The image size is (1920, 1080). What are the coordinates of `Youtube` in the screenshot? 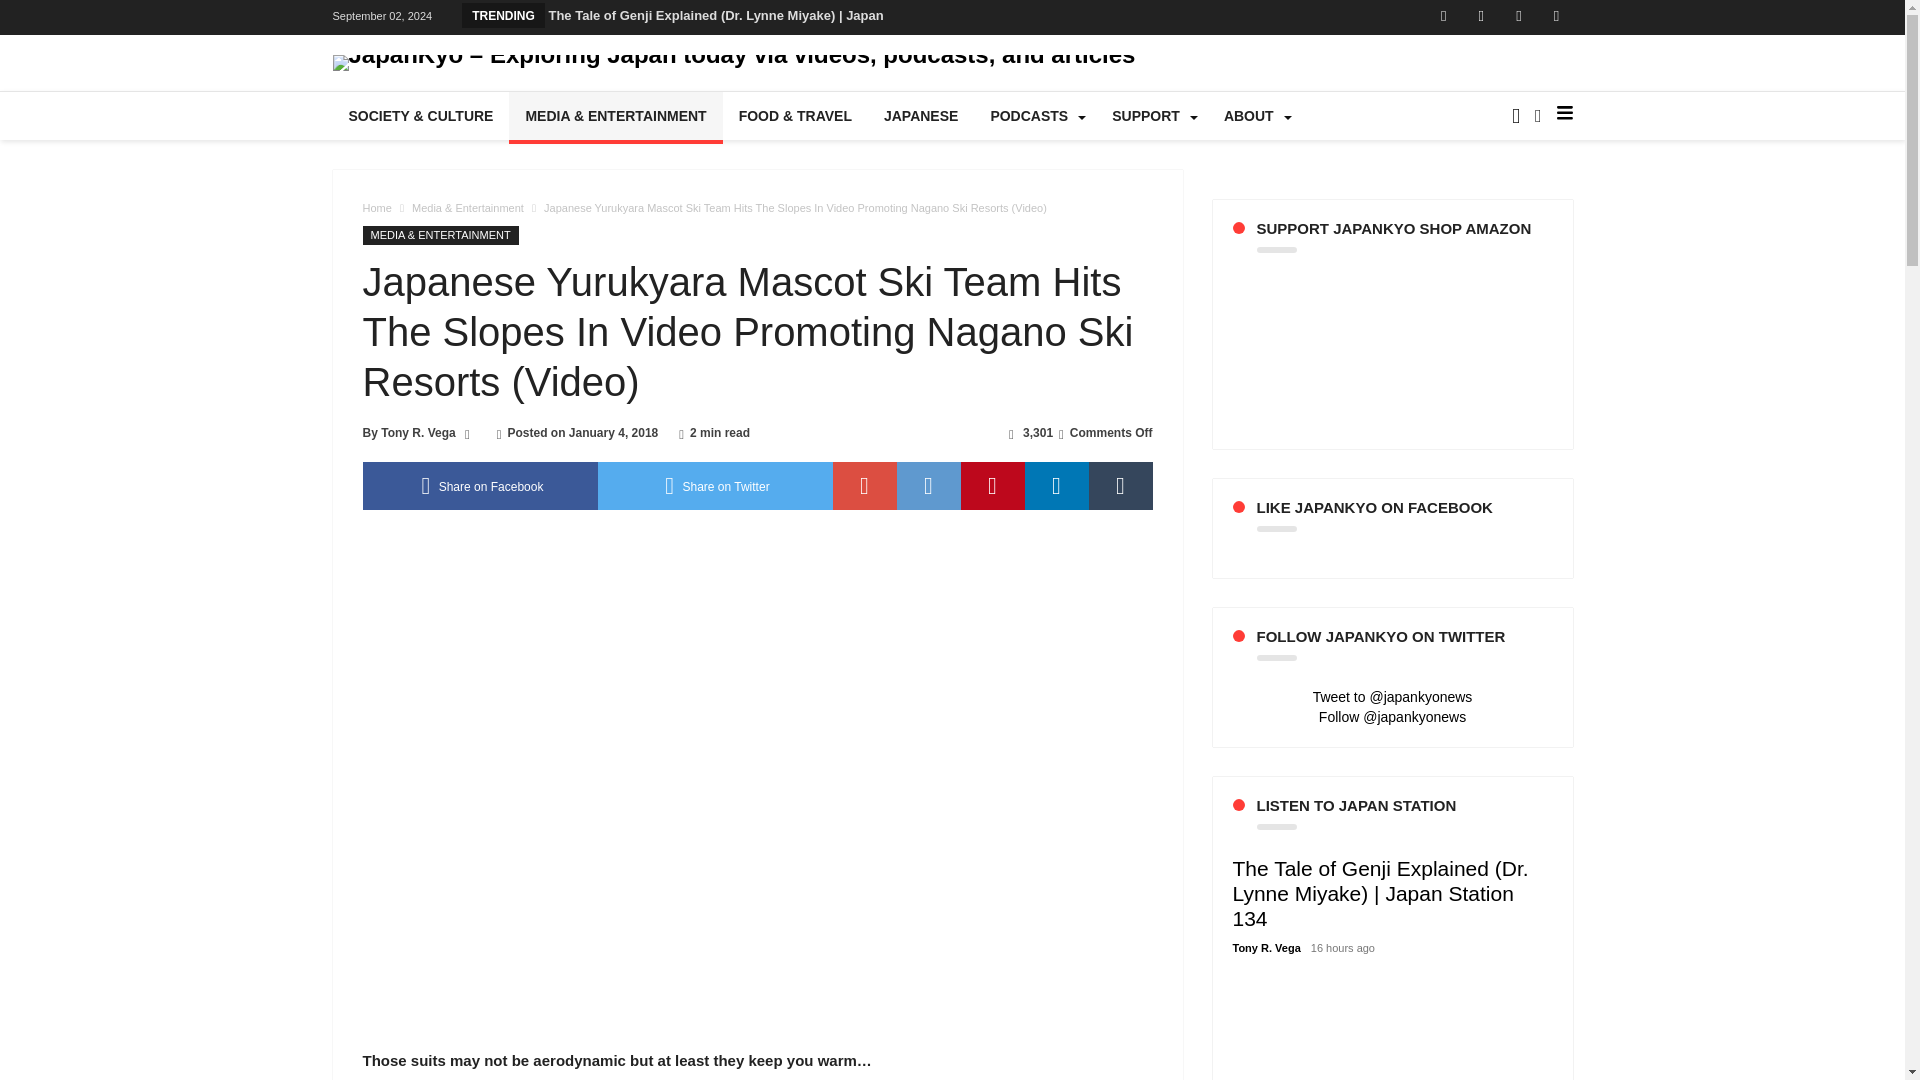 It's located at (1518, 17).